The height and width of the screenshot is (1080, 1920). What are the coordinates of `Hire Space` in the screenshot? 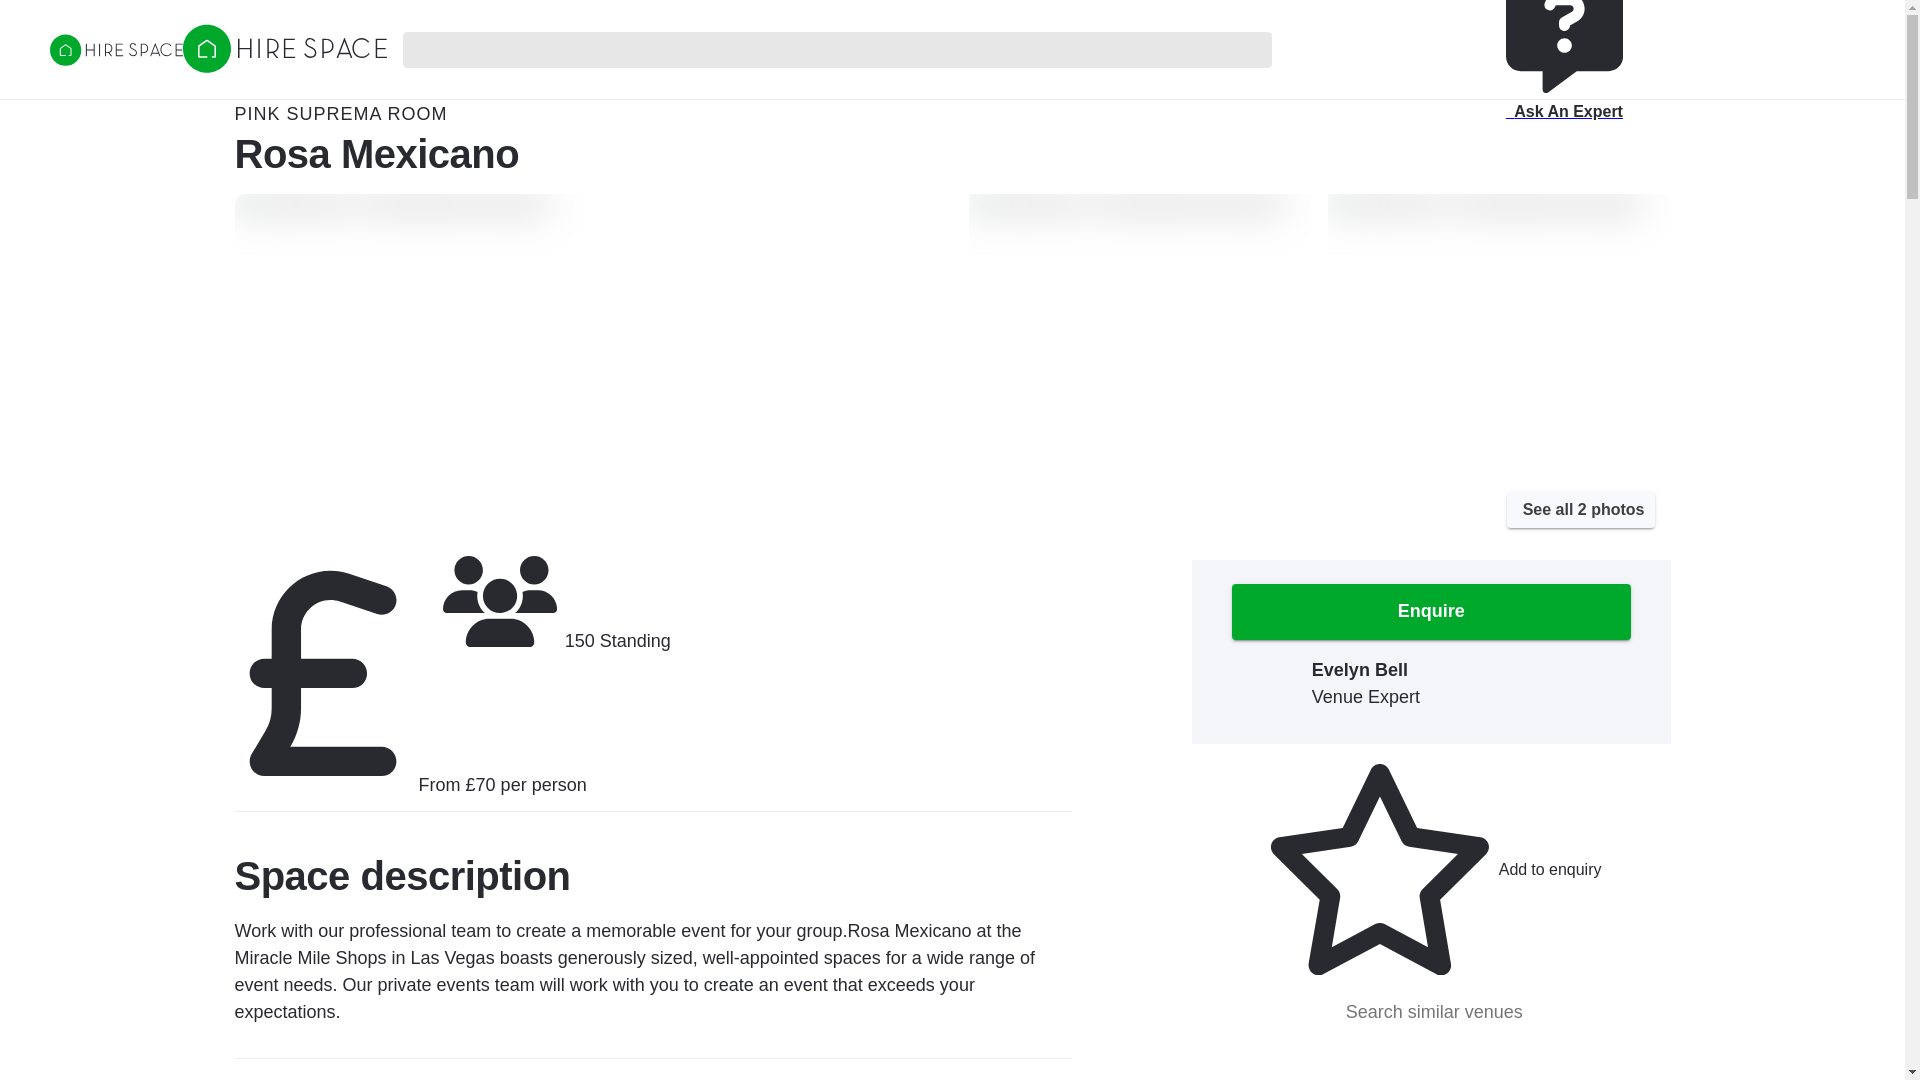 It's located at (116, 49).